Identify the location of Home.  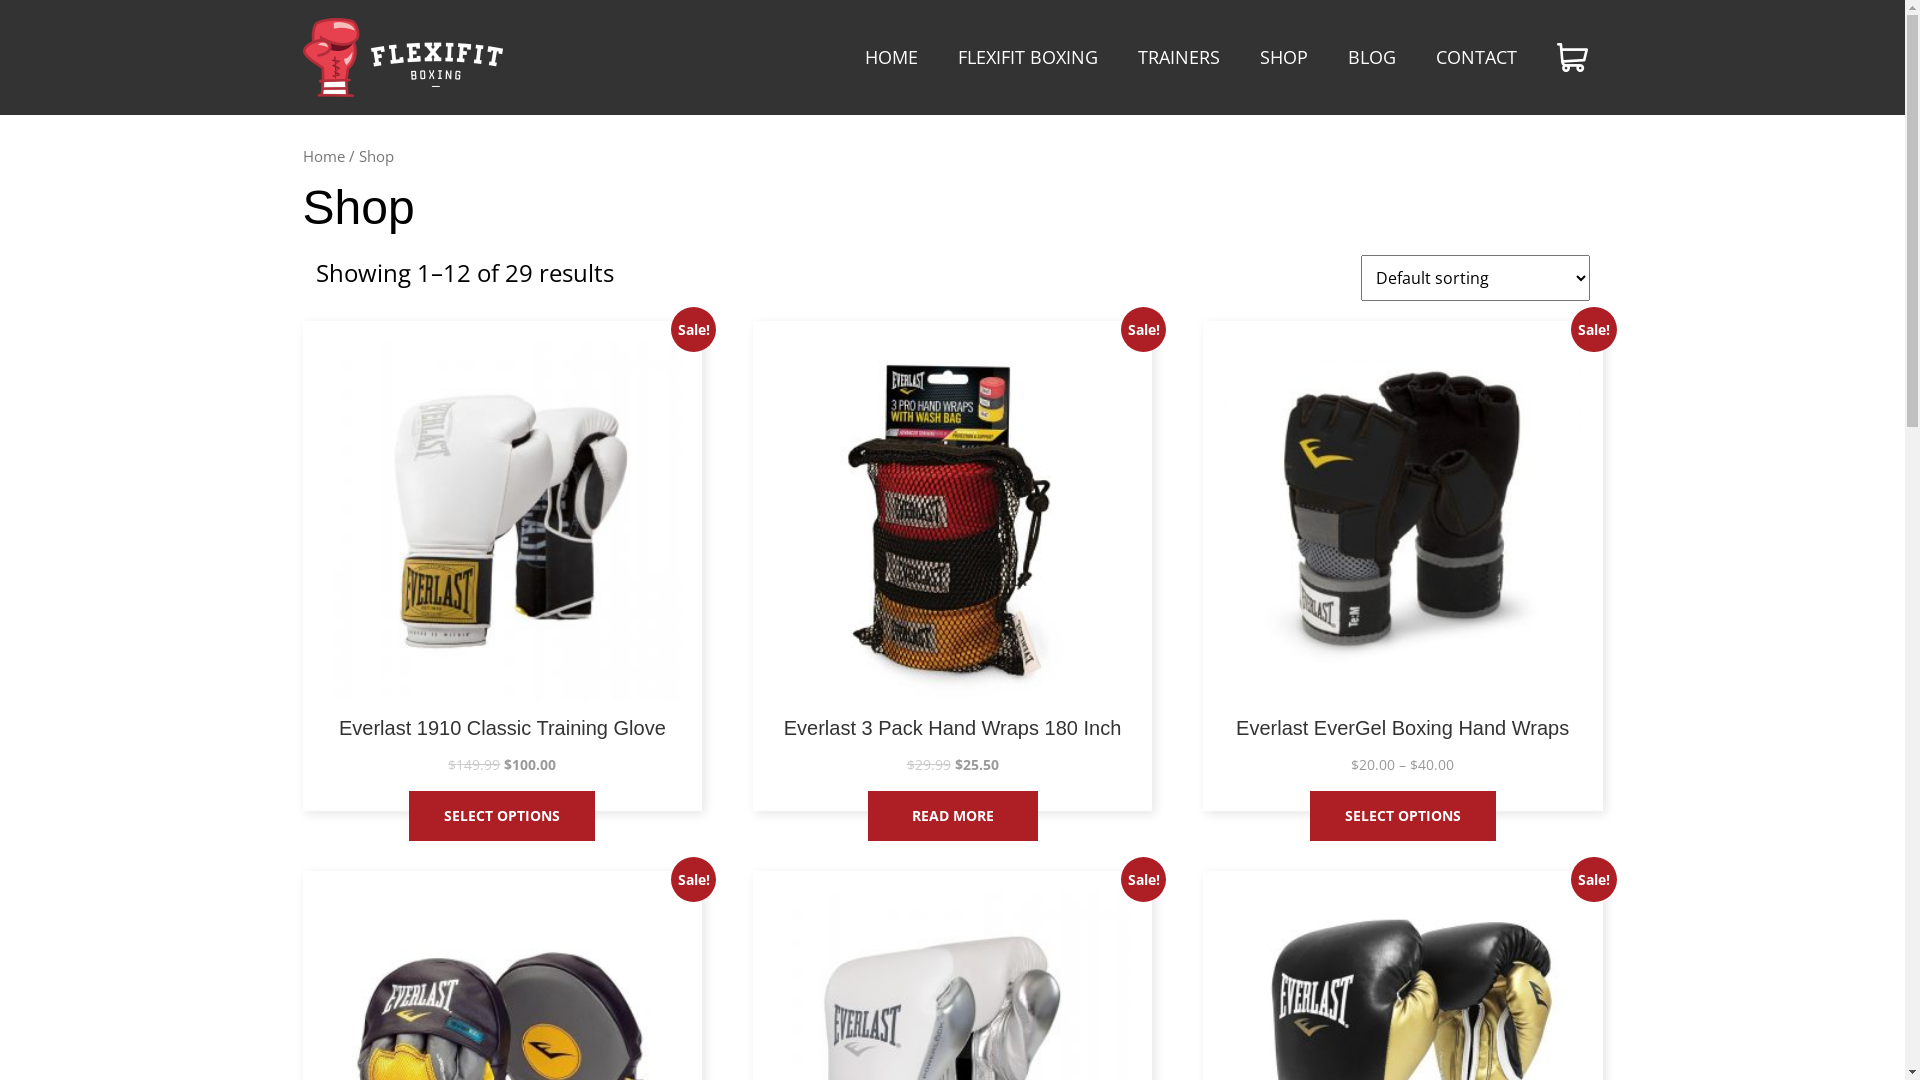
(323, 156).